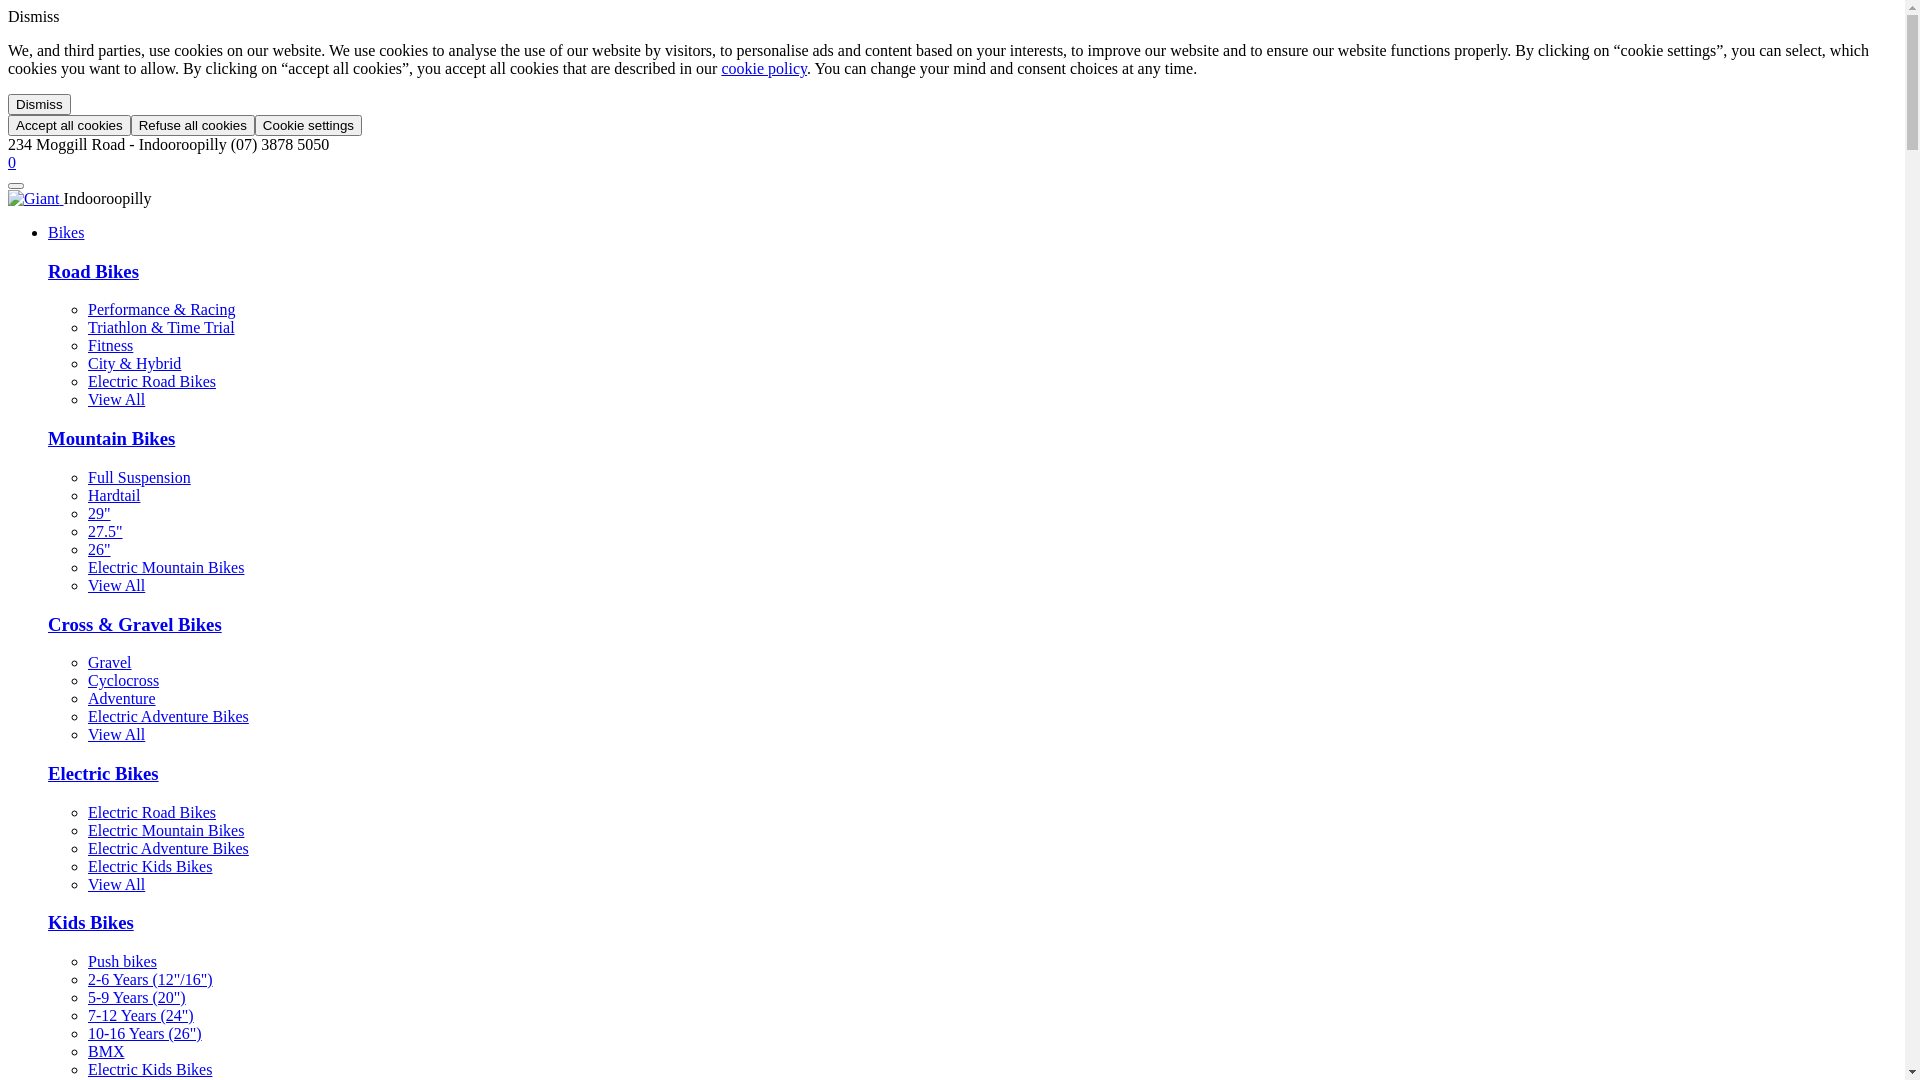 This screenshot has width=1920, height=1080. I want to click on Road Bikes, so click(94, 272).